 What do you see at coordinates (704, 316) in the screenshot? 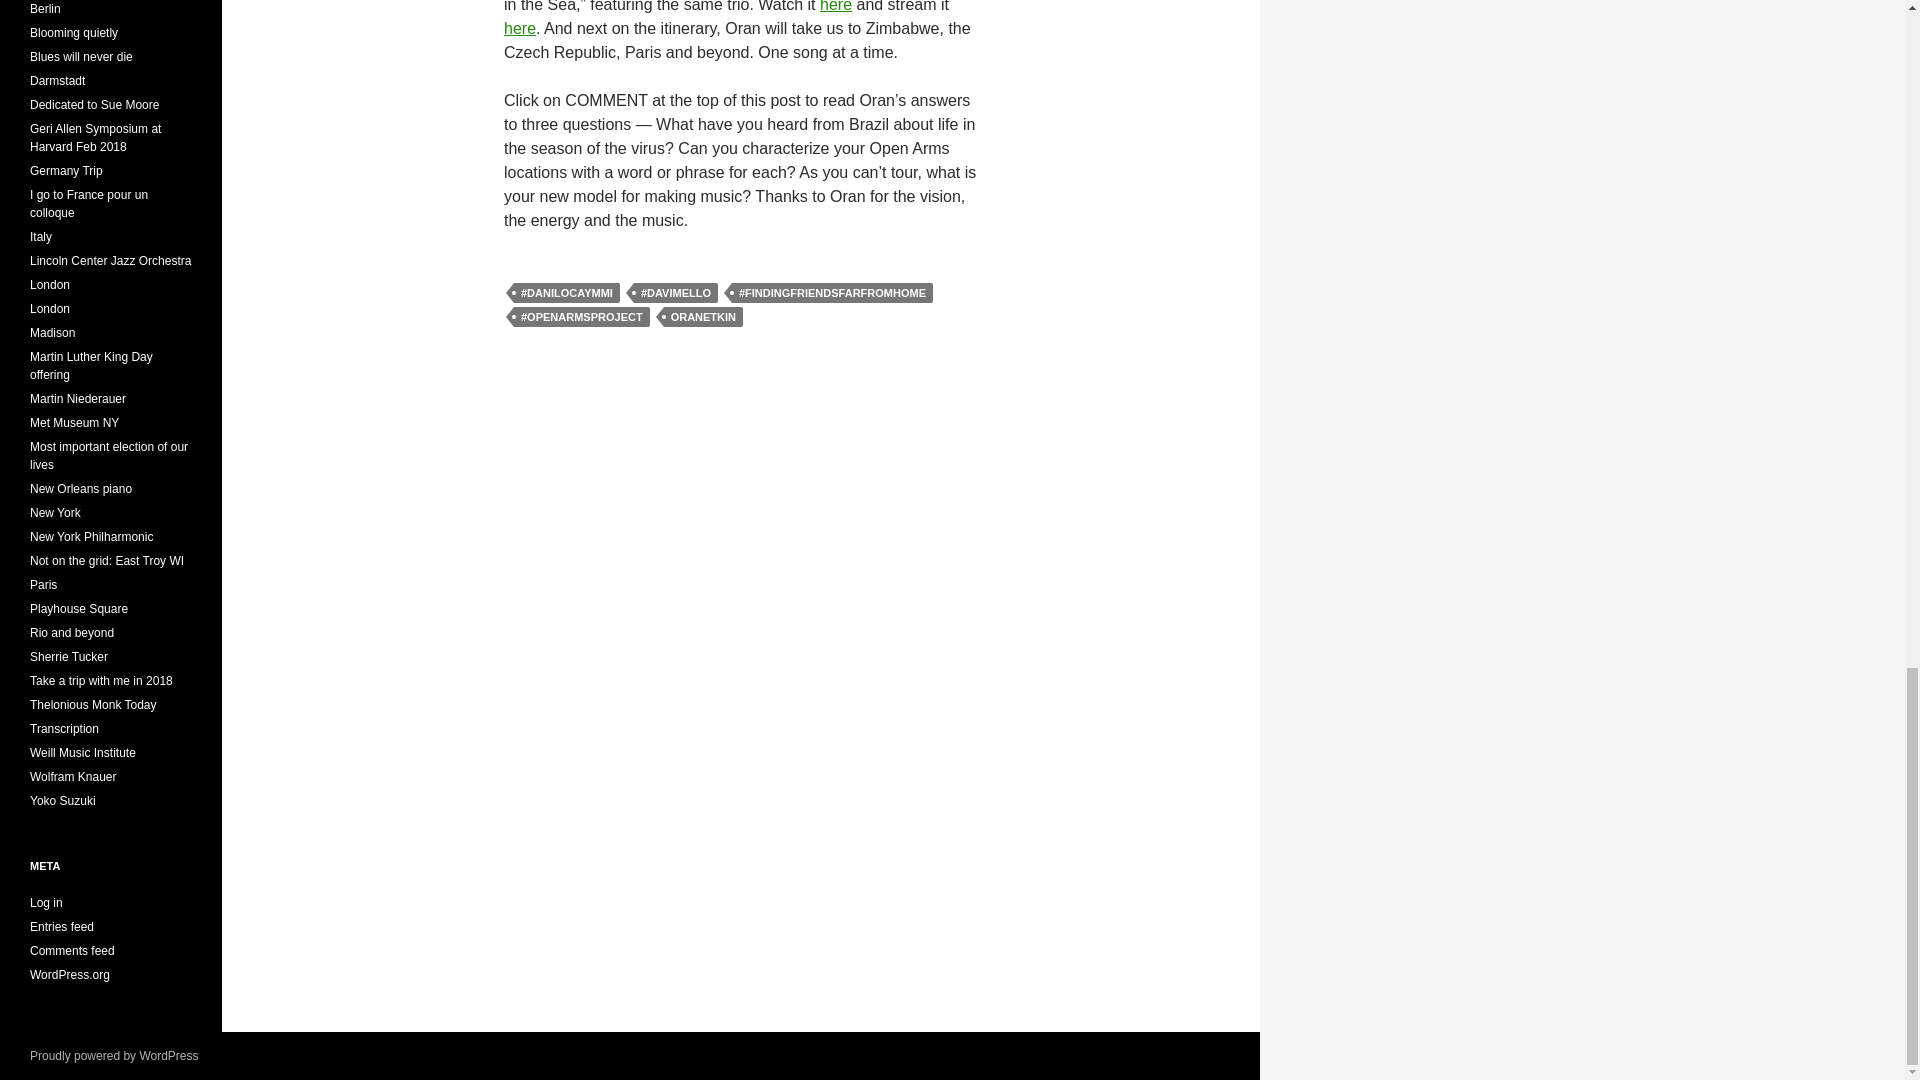
I see `ORANETKIN` at bounding box center [704, 316].